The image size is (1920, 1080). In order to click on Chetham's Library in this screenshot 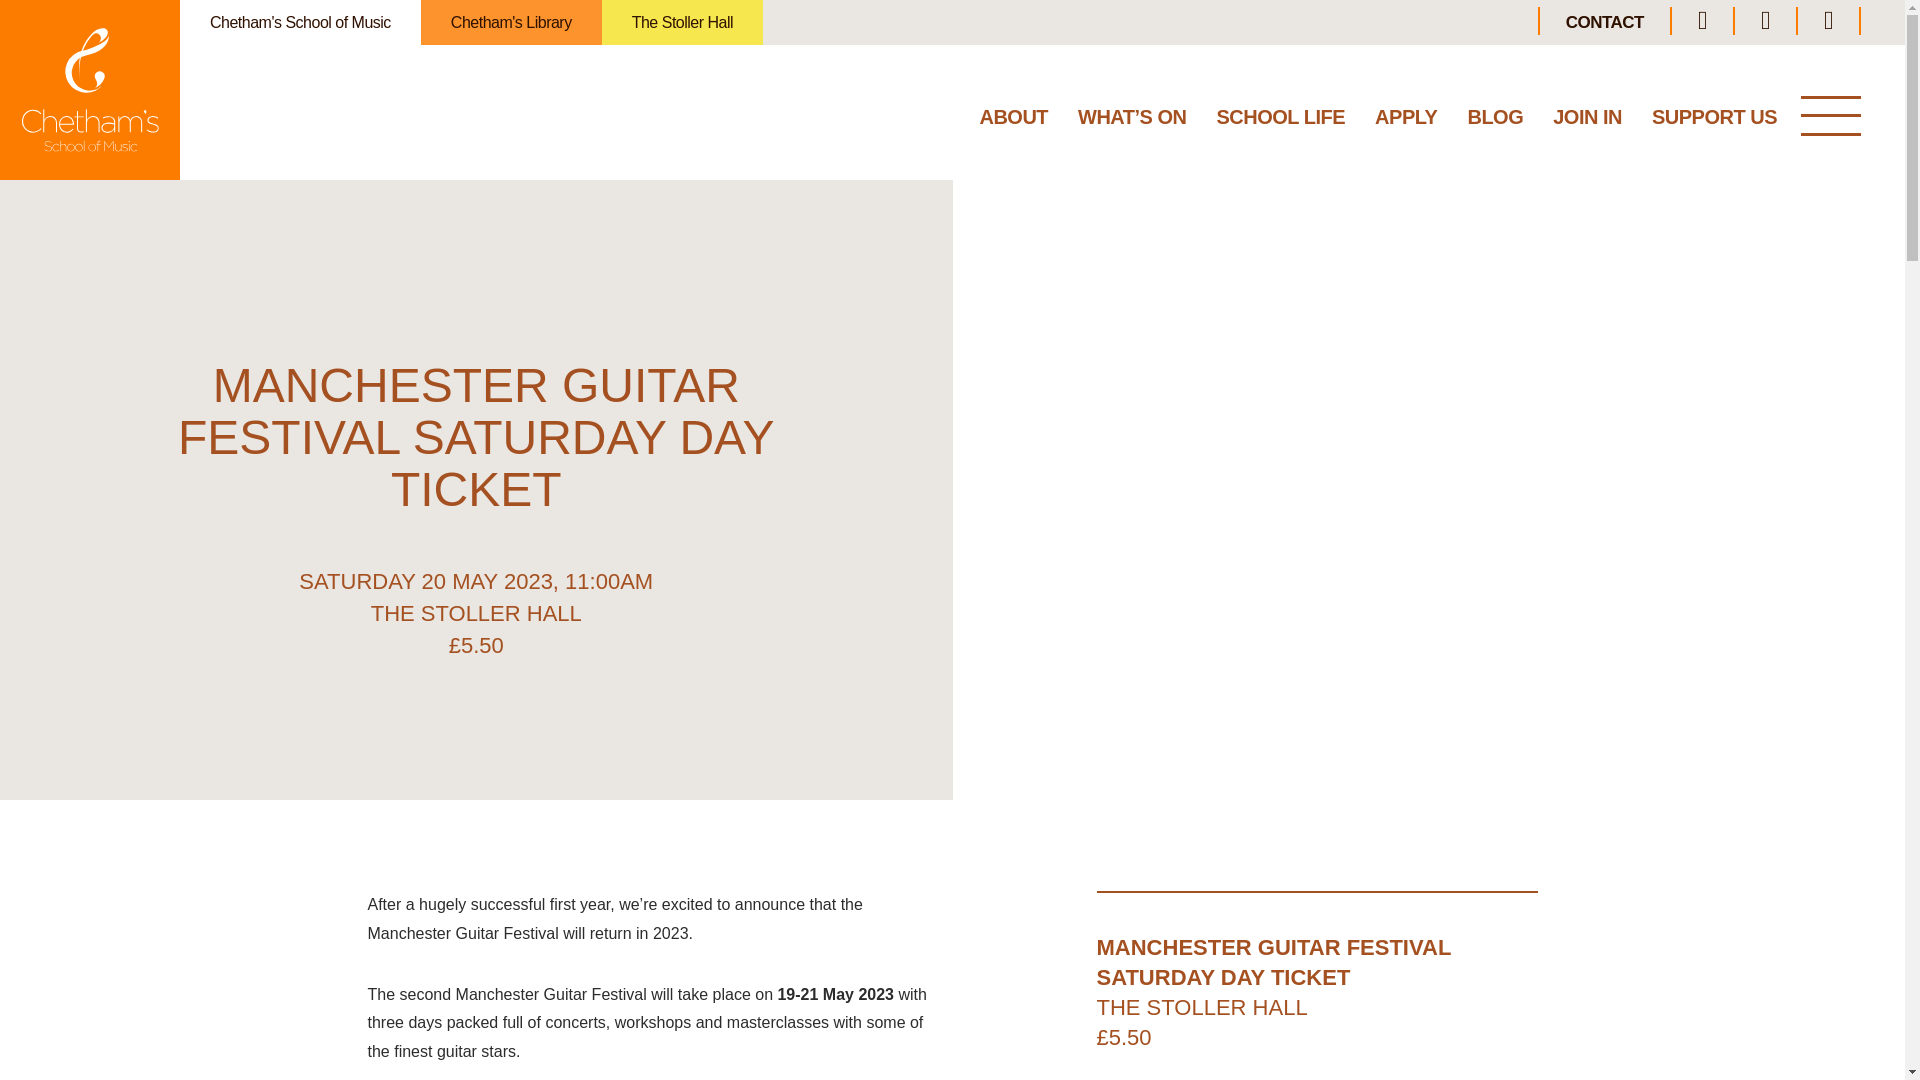, I will do `click(512, 22)`.